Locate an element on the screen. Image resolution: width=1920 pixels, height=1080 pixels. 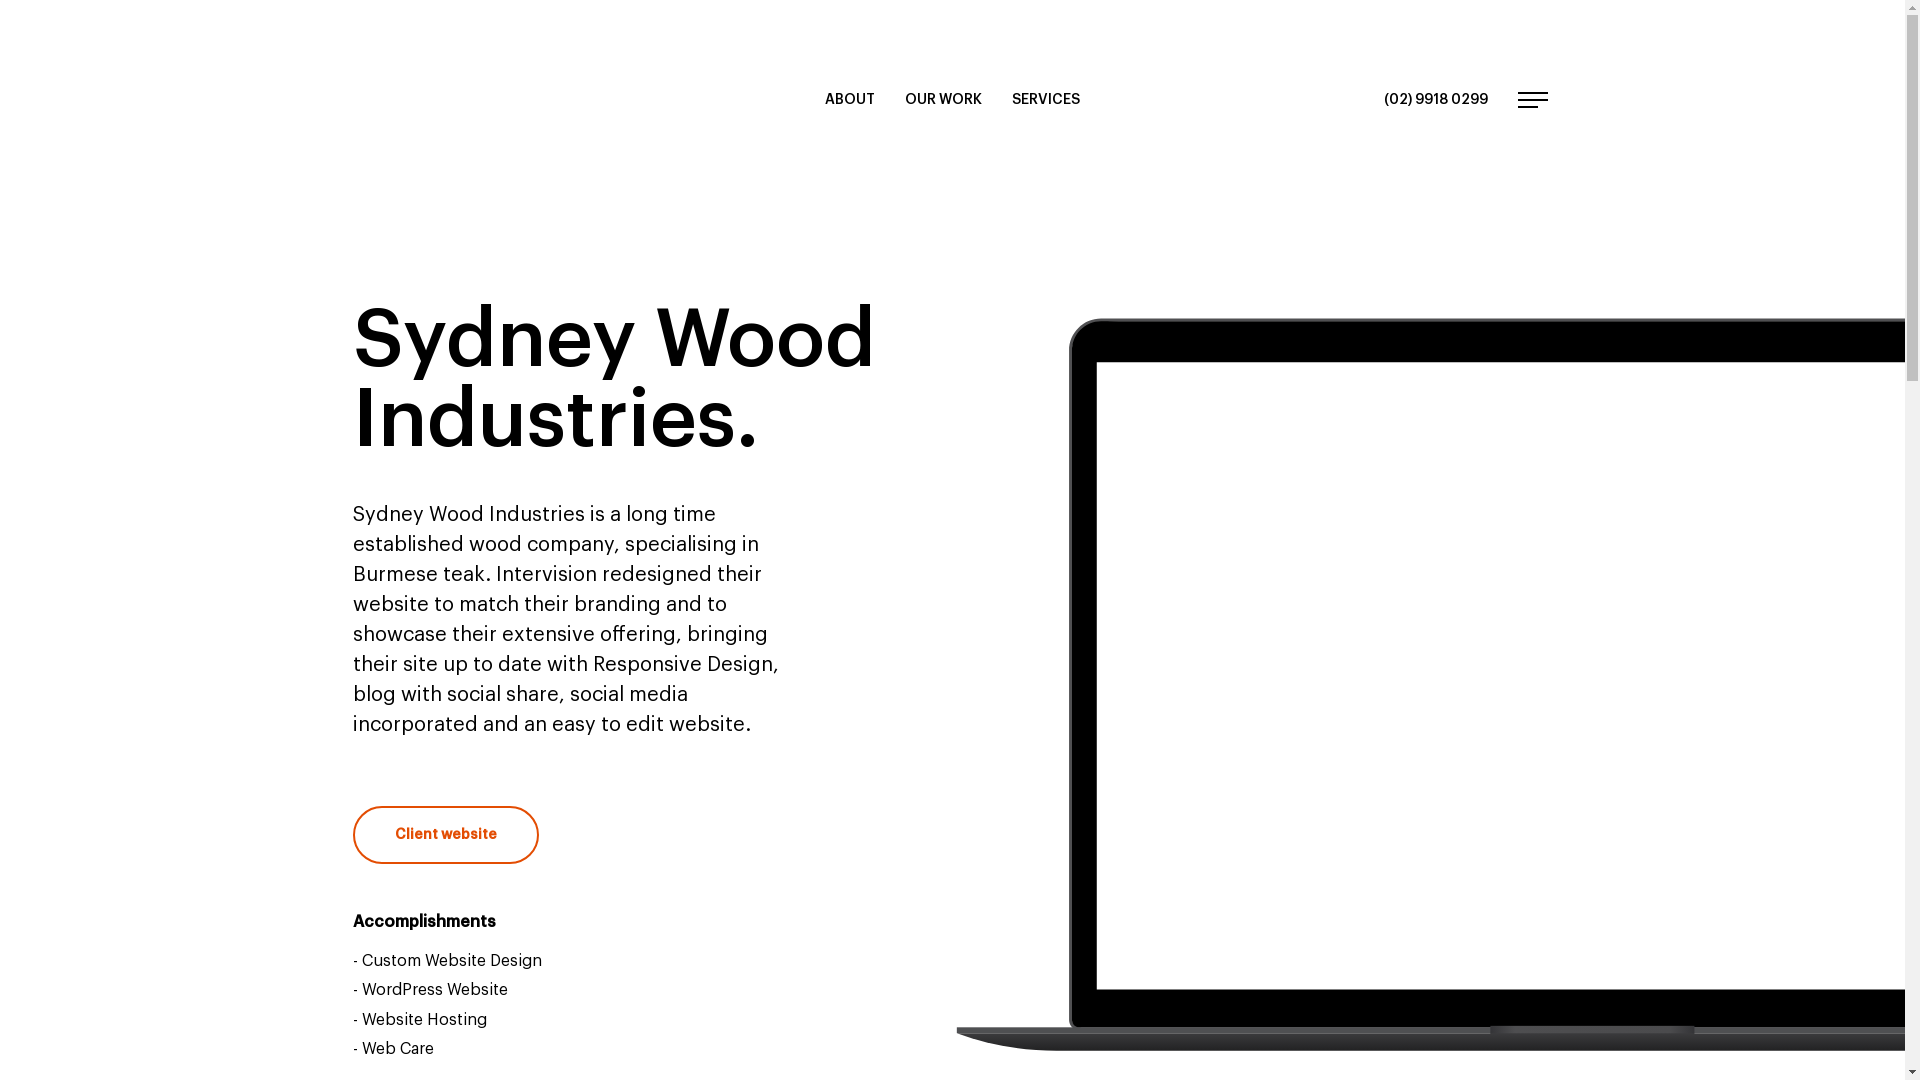
Web Care is located at coordinates (398, 1049).